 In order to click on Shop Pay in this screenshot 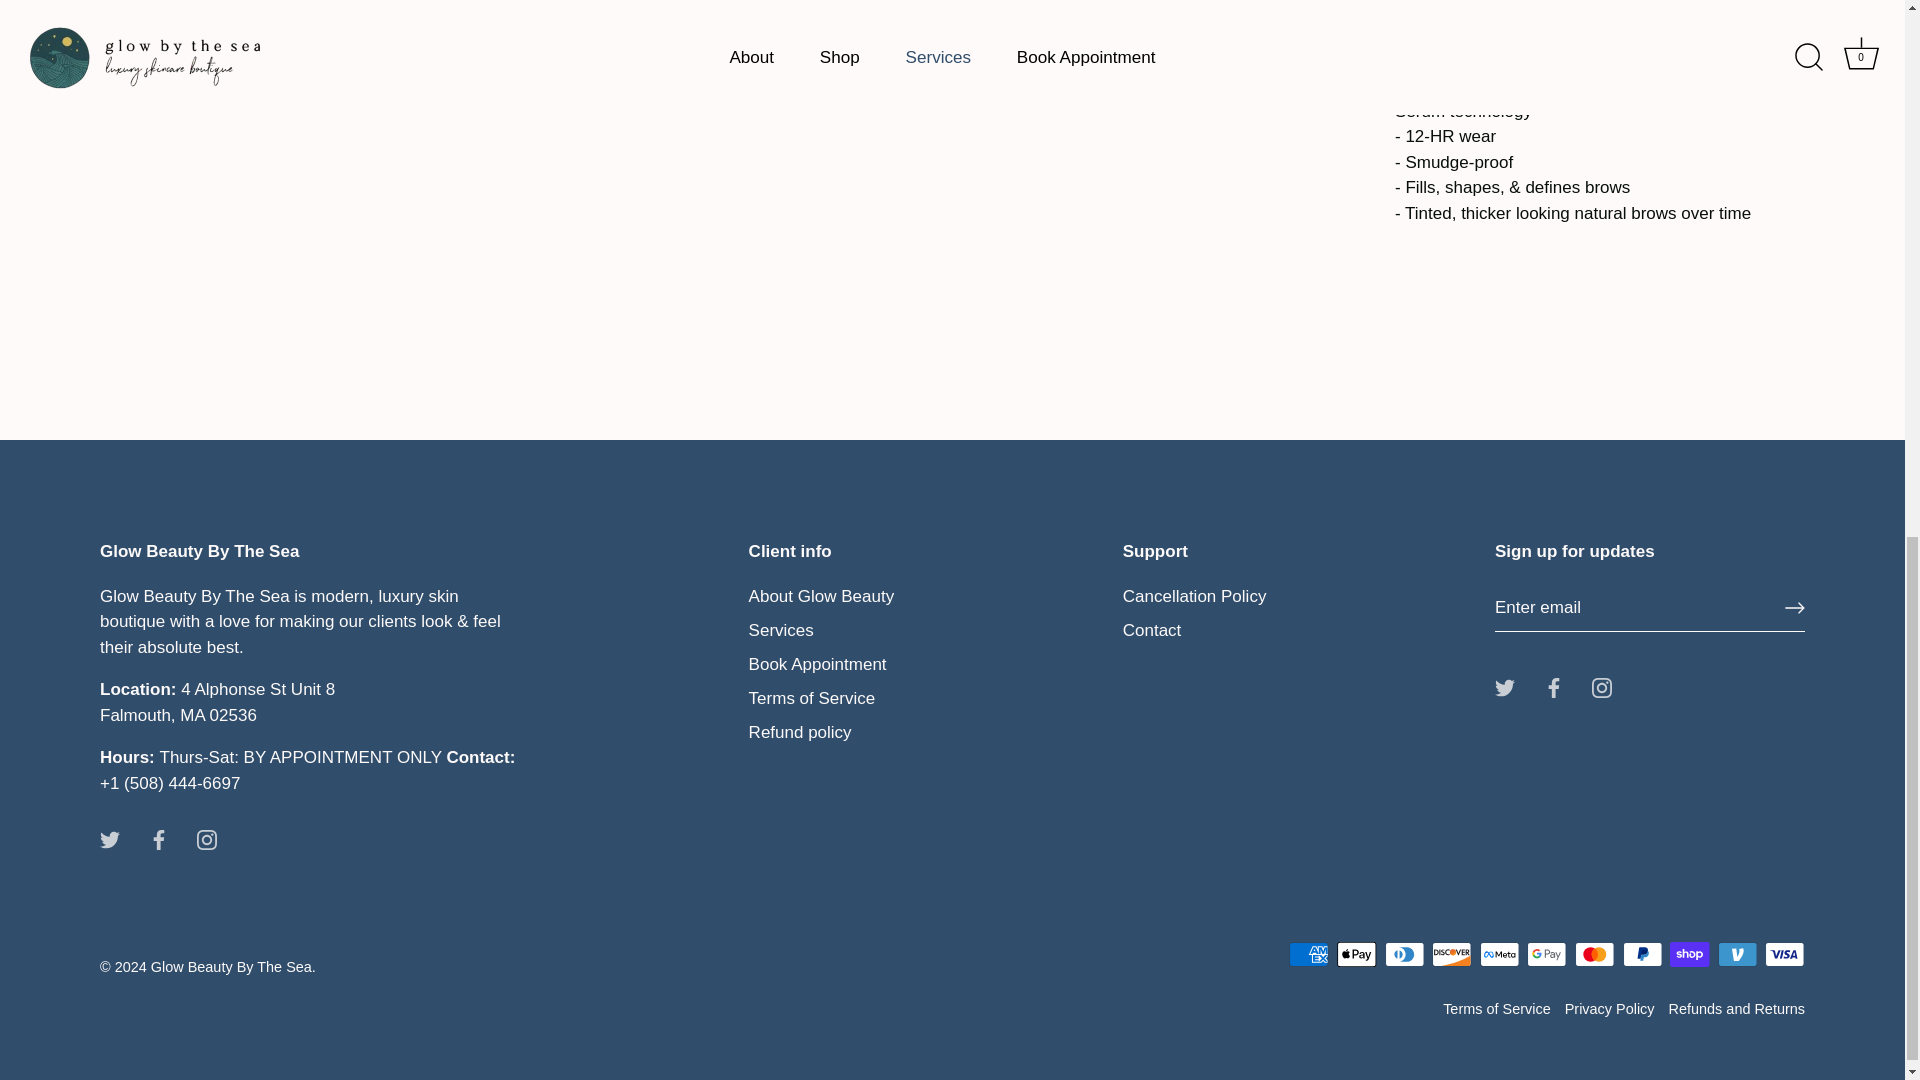, I will do `click(1689, 954)`.